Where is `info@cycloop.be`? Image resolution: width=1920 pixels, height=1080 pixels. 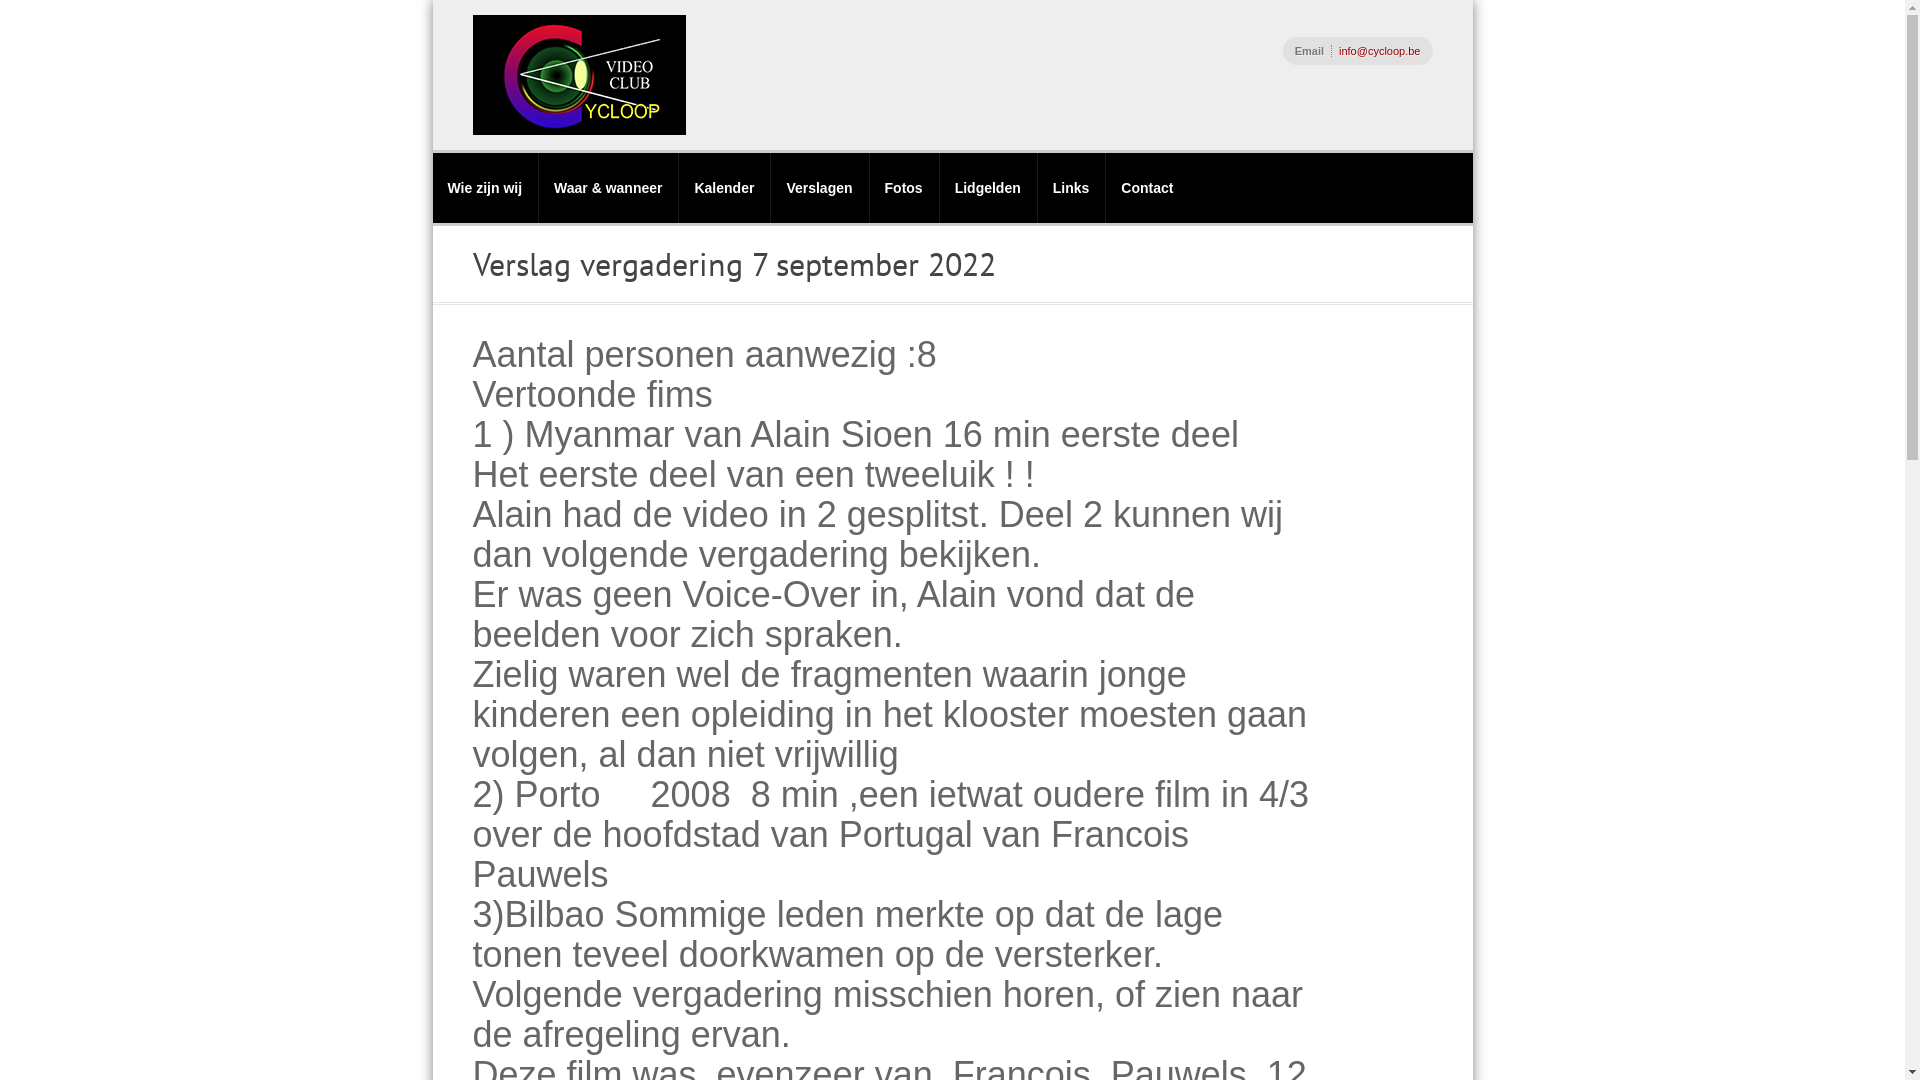
info@cycloop.be is located at coordinates (1380, 51).